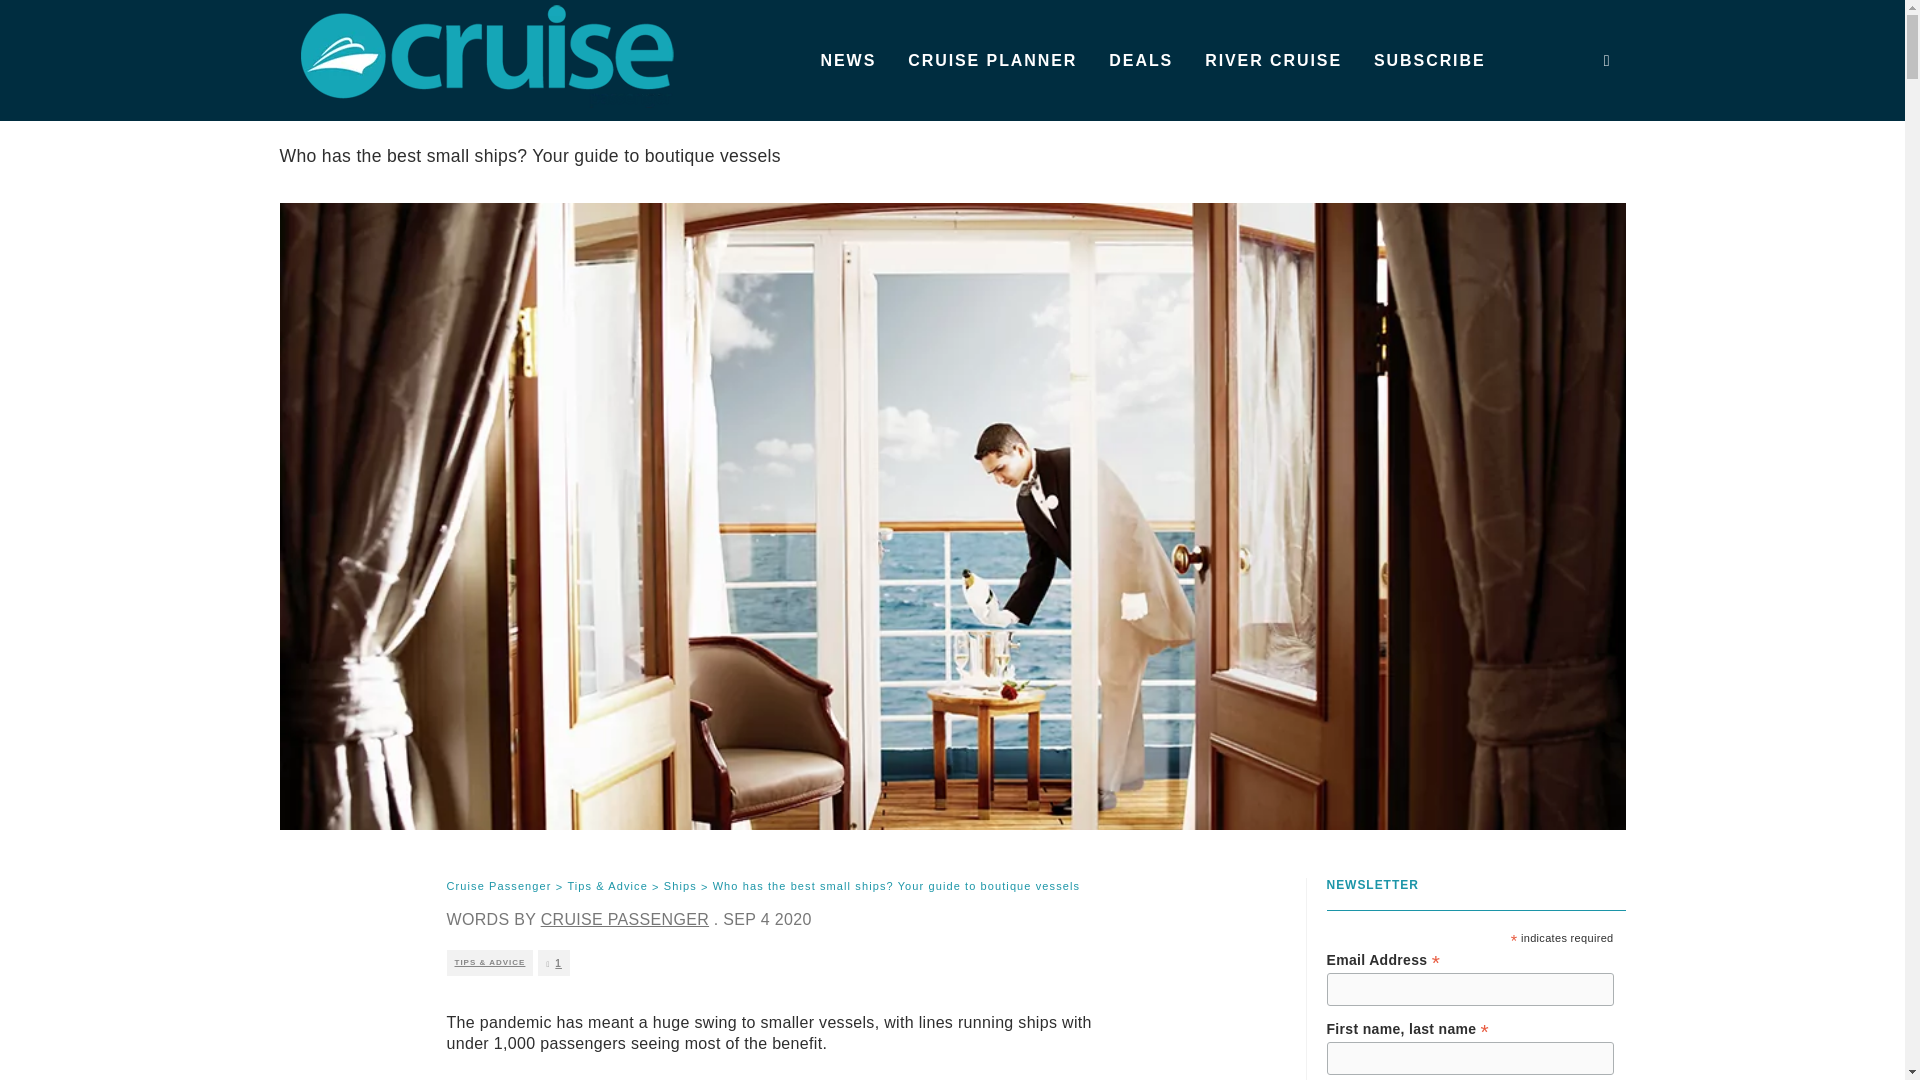  I want to click on Go to the Ships Category archives., so click(680, 887).